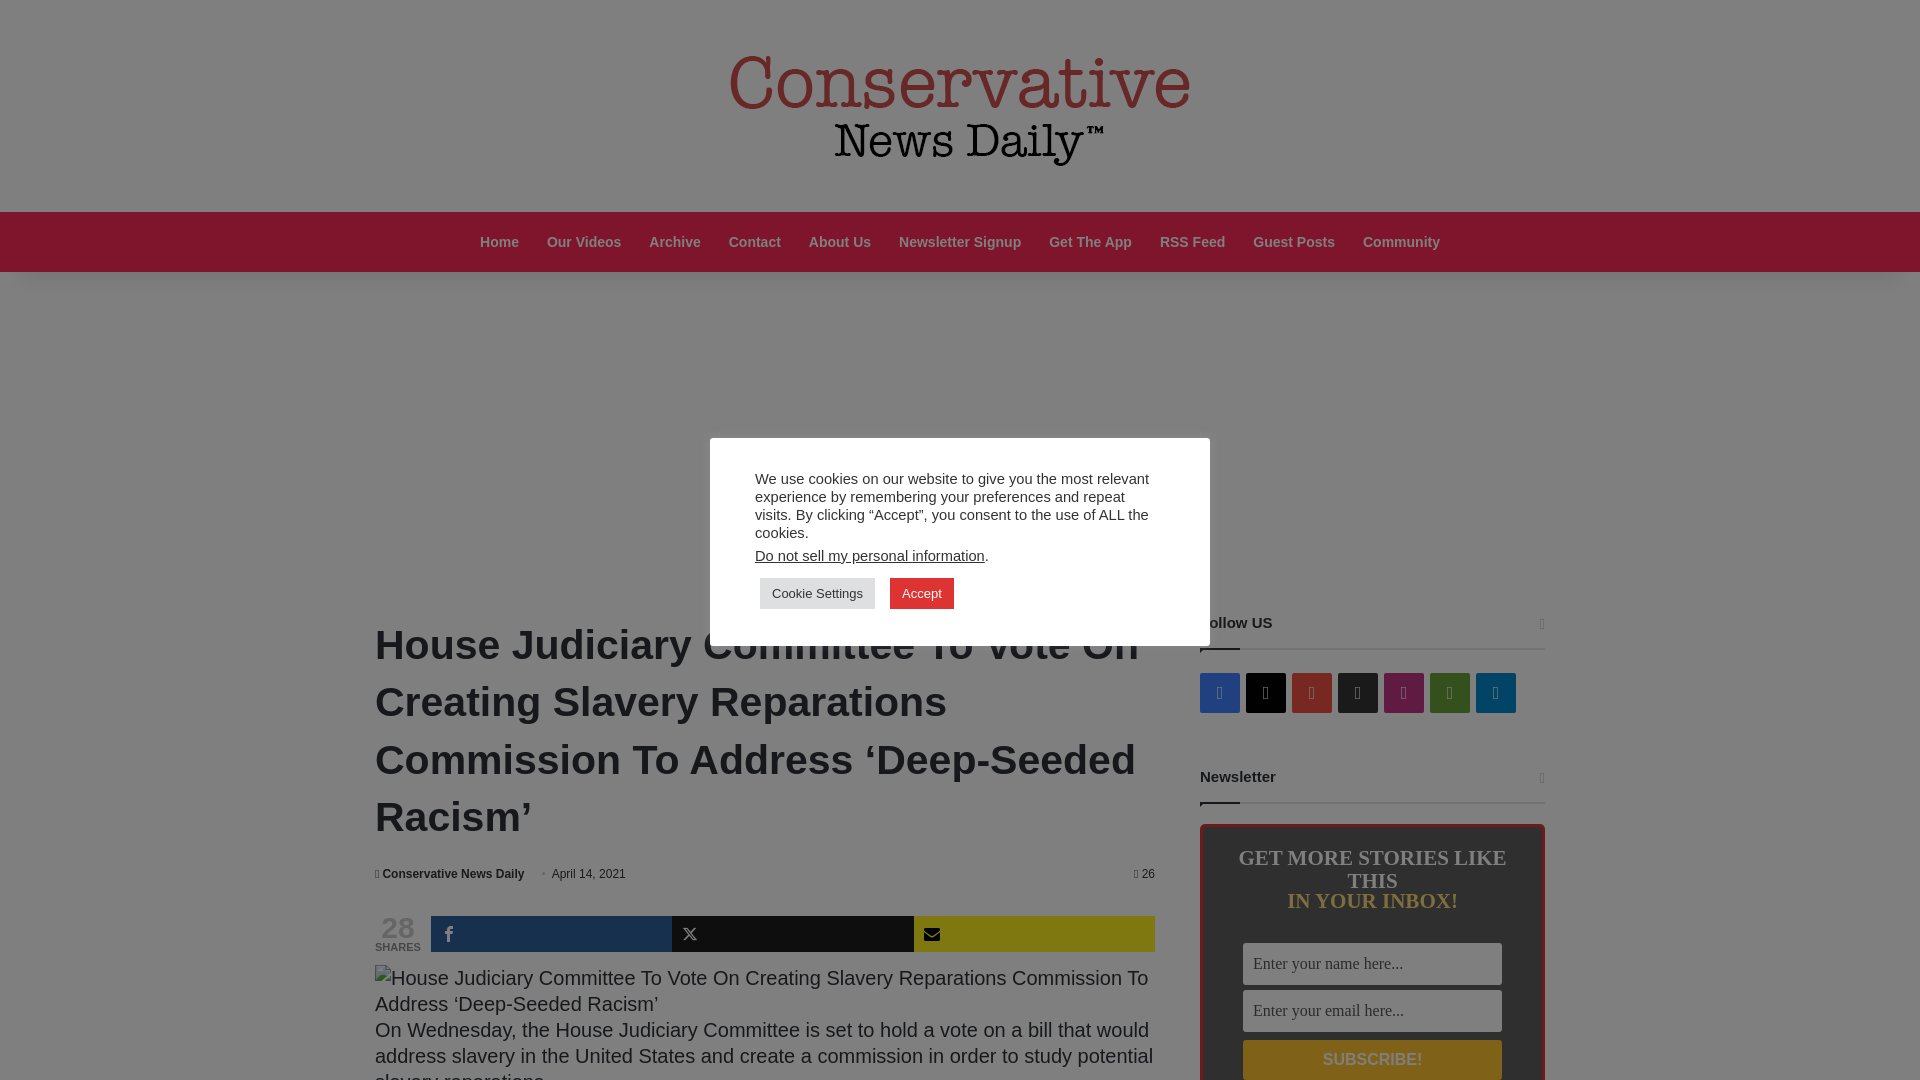 Image resolution: width=1920 pixels, height=1080 pixels. I want to click on Guest Posts, so click(1294, 242).